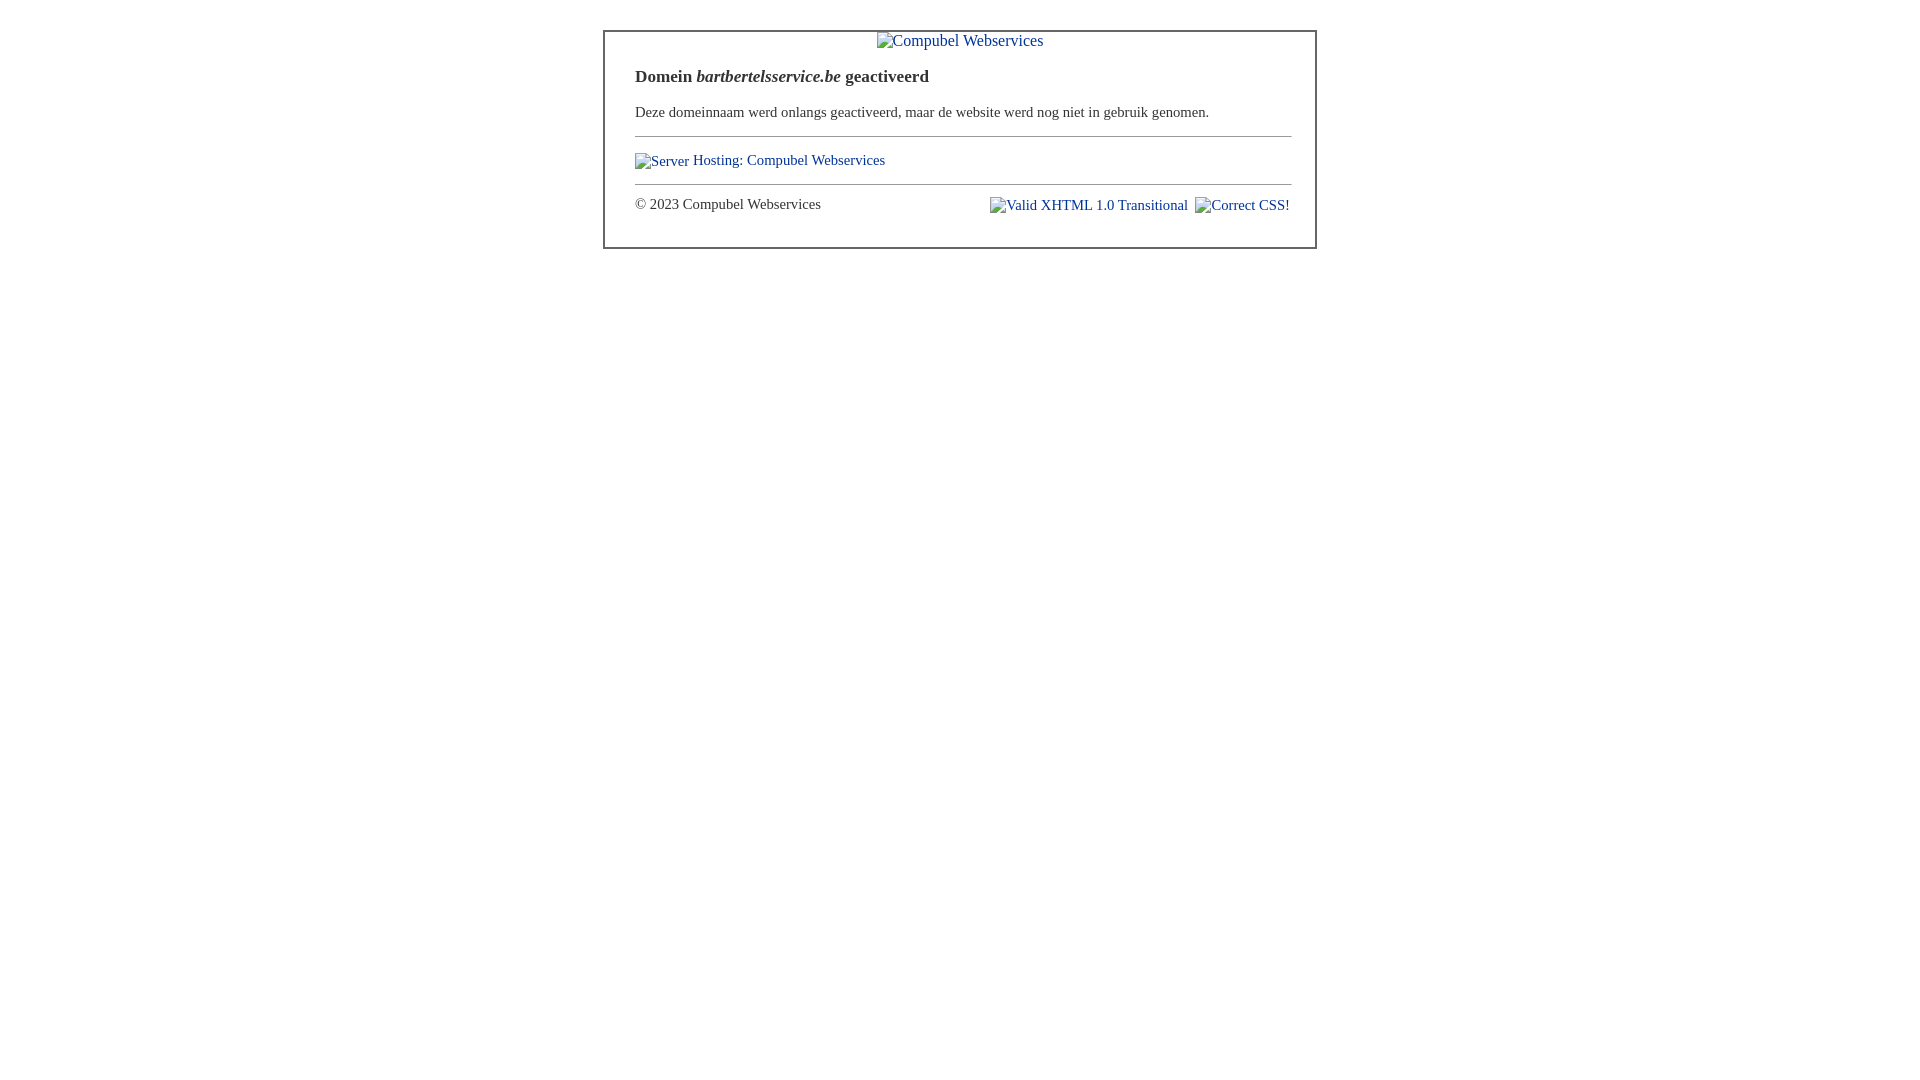 Image resolution: width=1920 pixels, height=1080 pixels. I want to click on Hosted by Compubel Webservices, so click(662, 162).